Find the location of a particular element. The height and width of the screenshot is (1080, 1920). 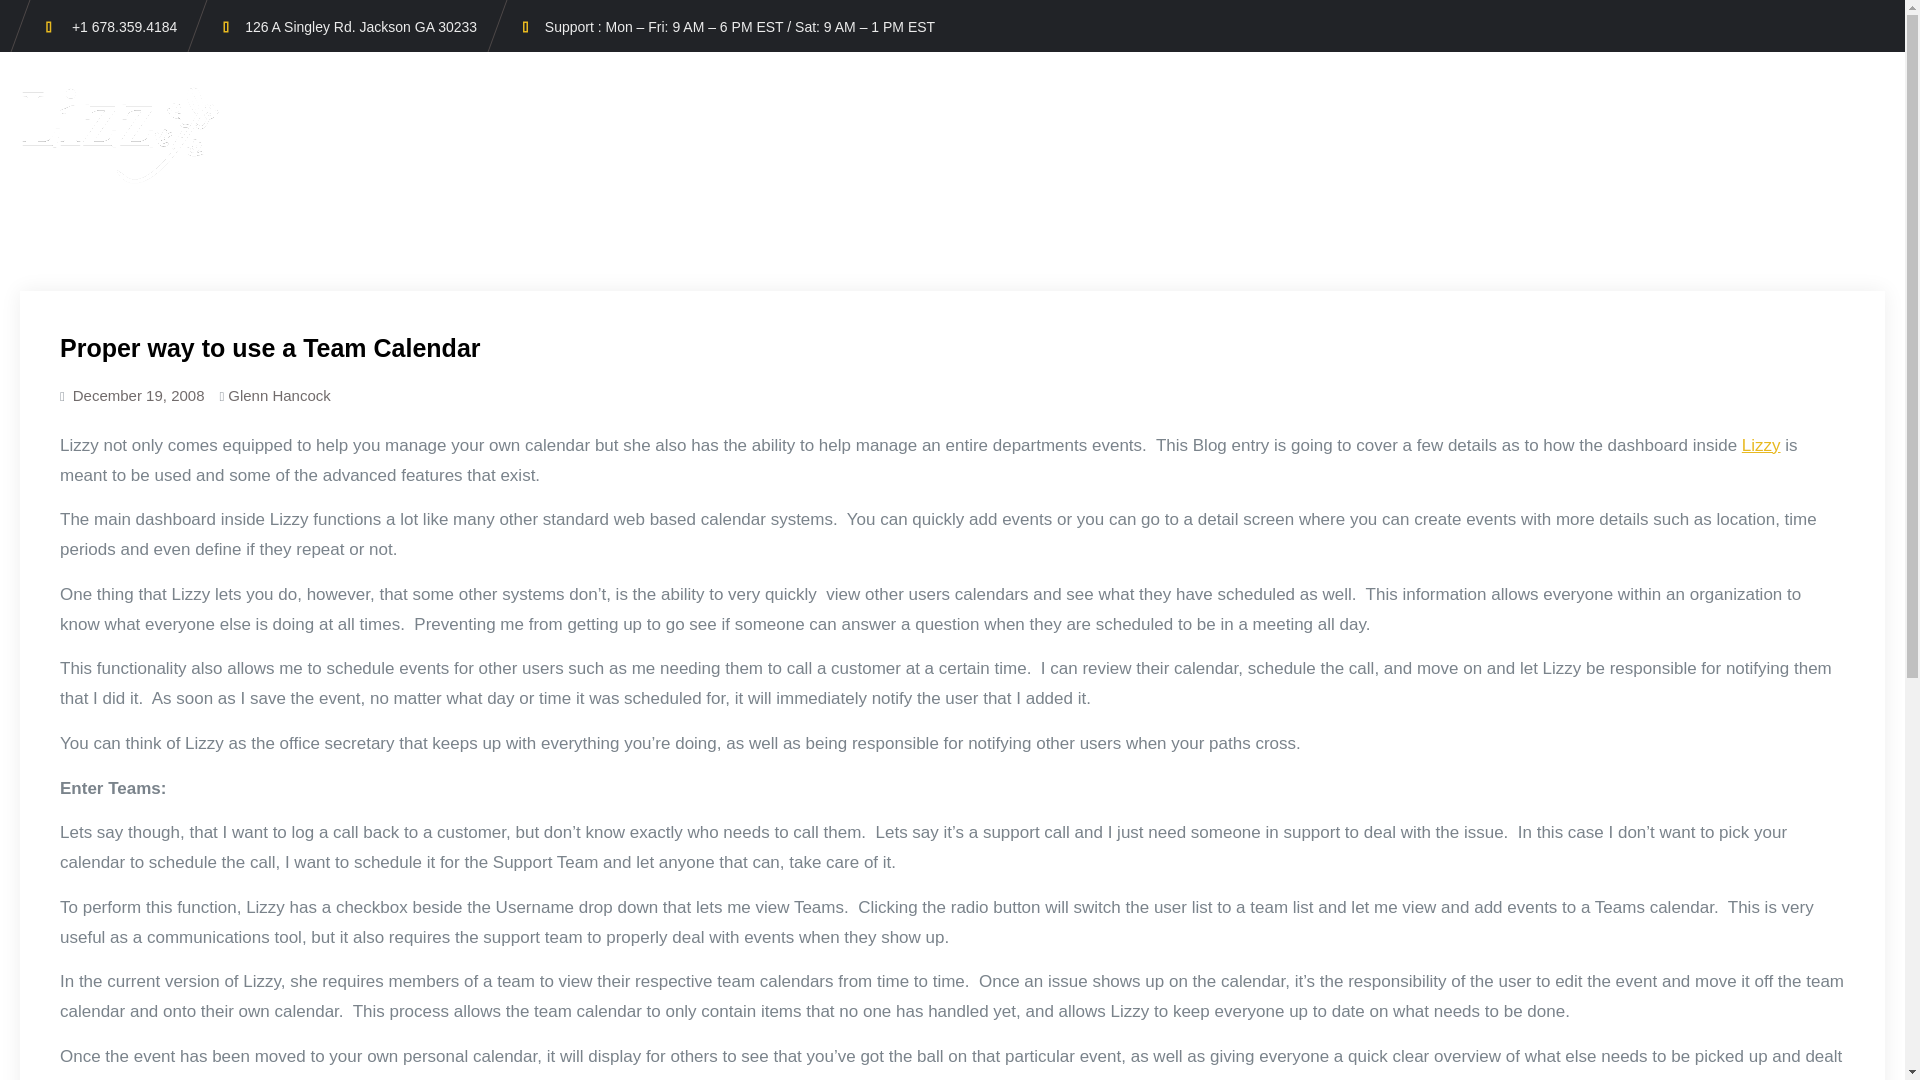

Home is located at coordinates (1213, 94).